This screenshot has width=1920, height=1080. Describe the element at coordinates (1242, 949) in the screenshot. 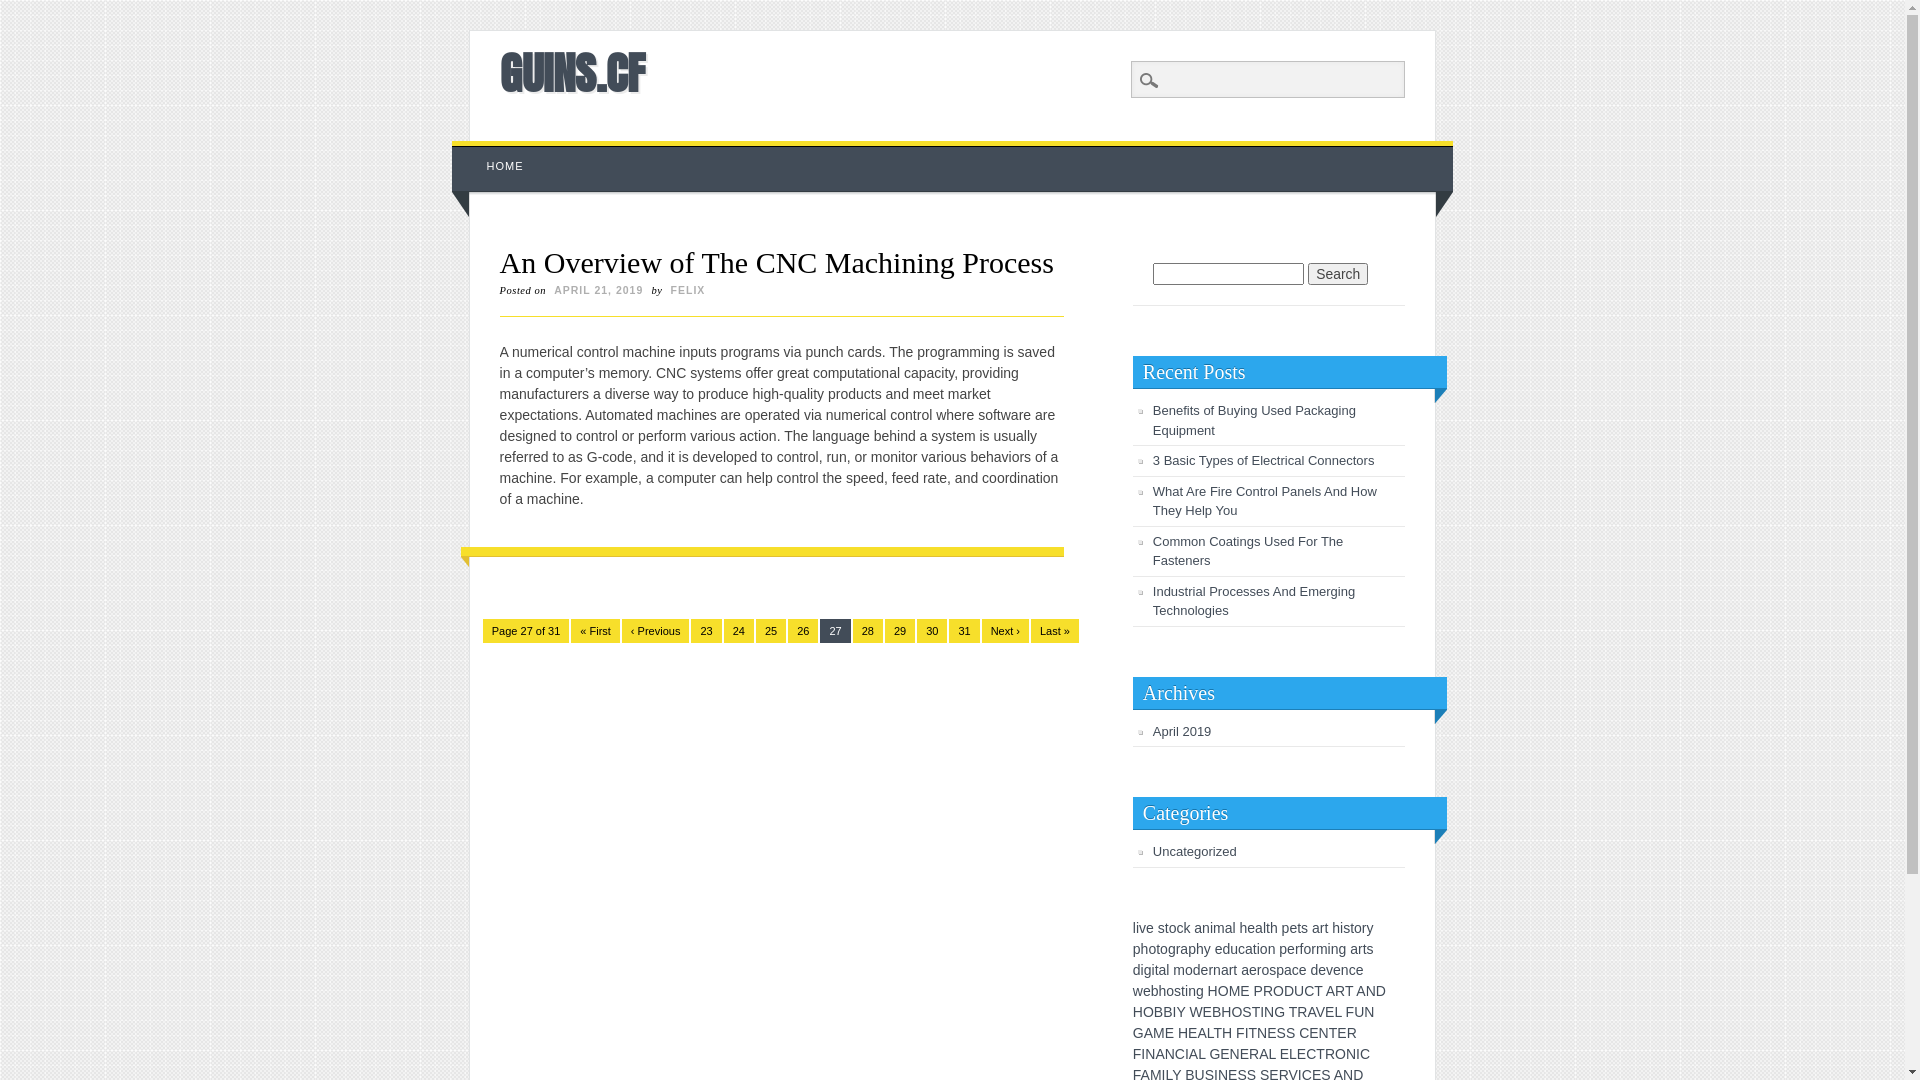

I see `c` at that location.